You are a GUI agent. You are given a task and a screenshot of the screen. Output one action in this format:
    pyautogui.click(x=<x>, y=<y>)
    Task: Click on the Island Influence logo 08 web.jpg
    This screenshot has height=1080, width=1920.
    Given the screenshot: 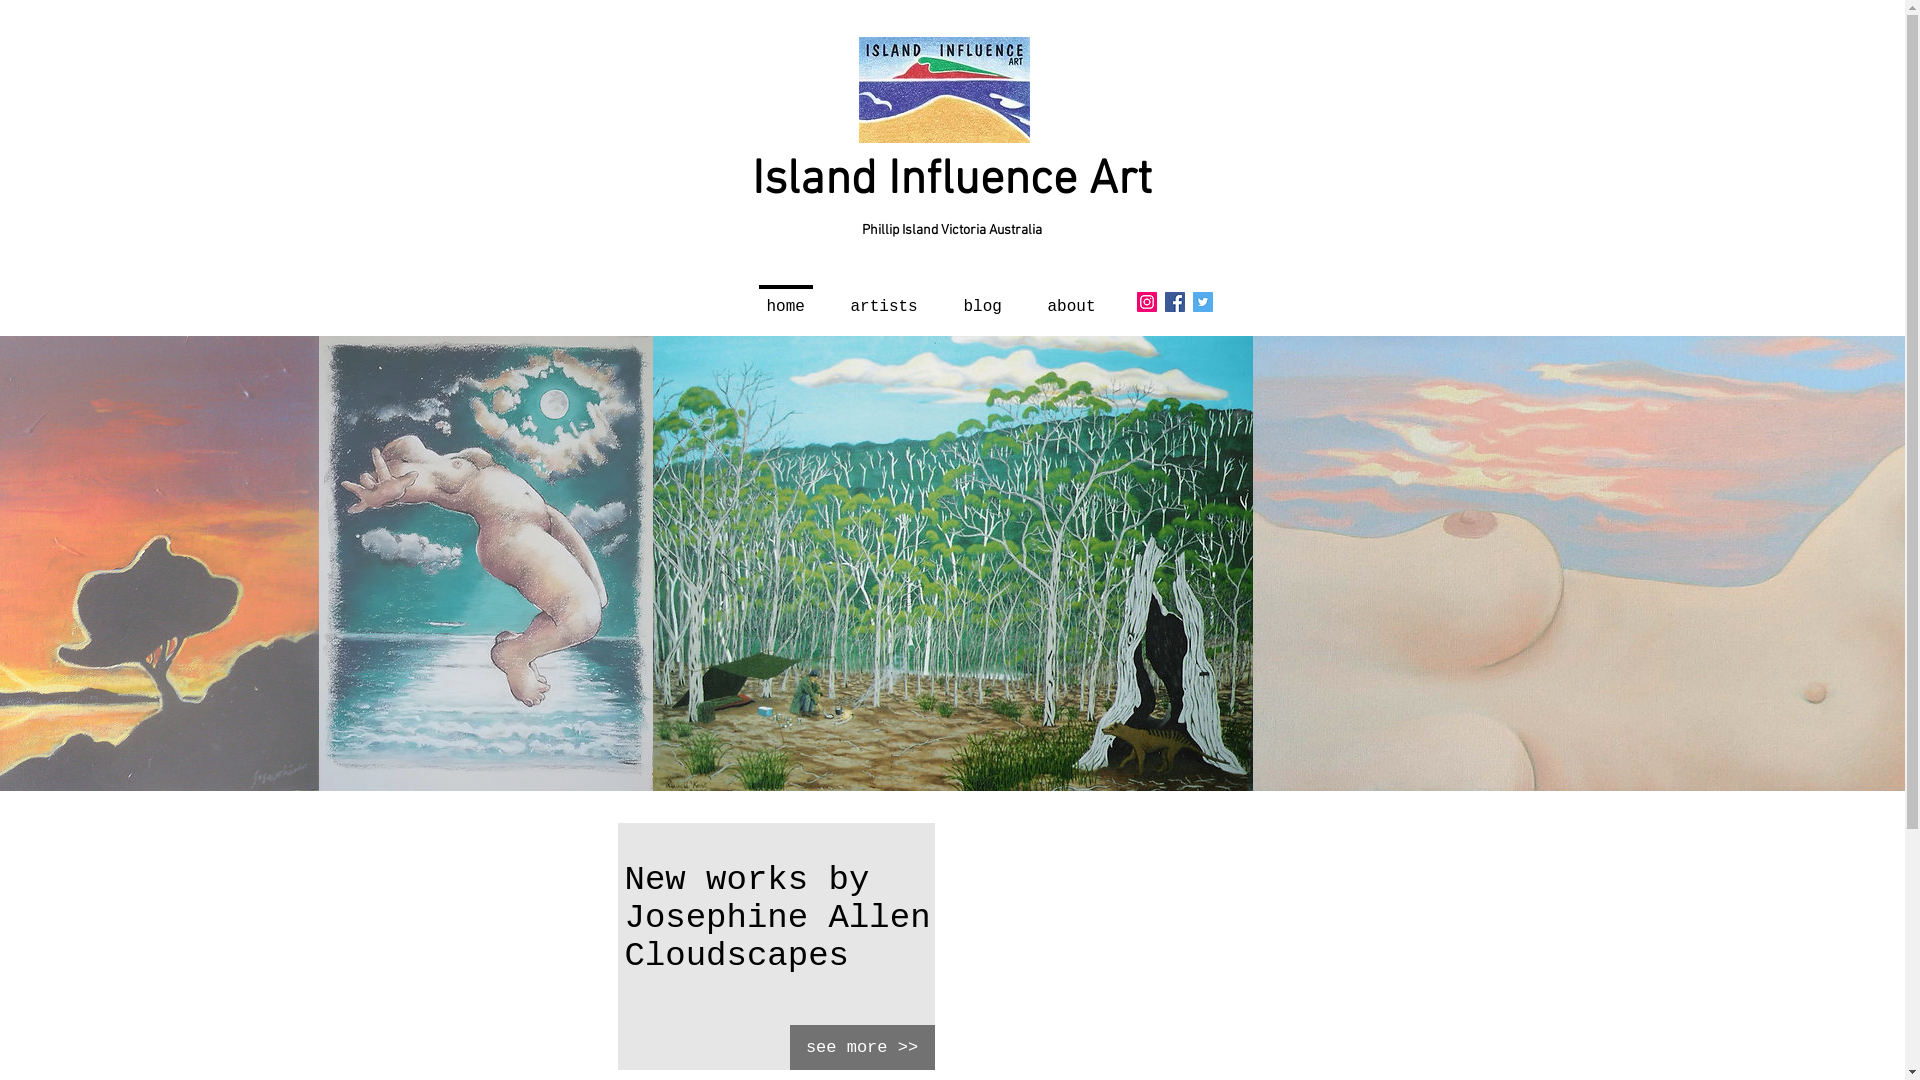 What is the action you would take?
    pyautogui.click(x=944, y=90)
    